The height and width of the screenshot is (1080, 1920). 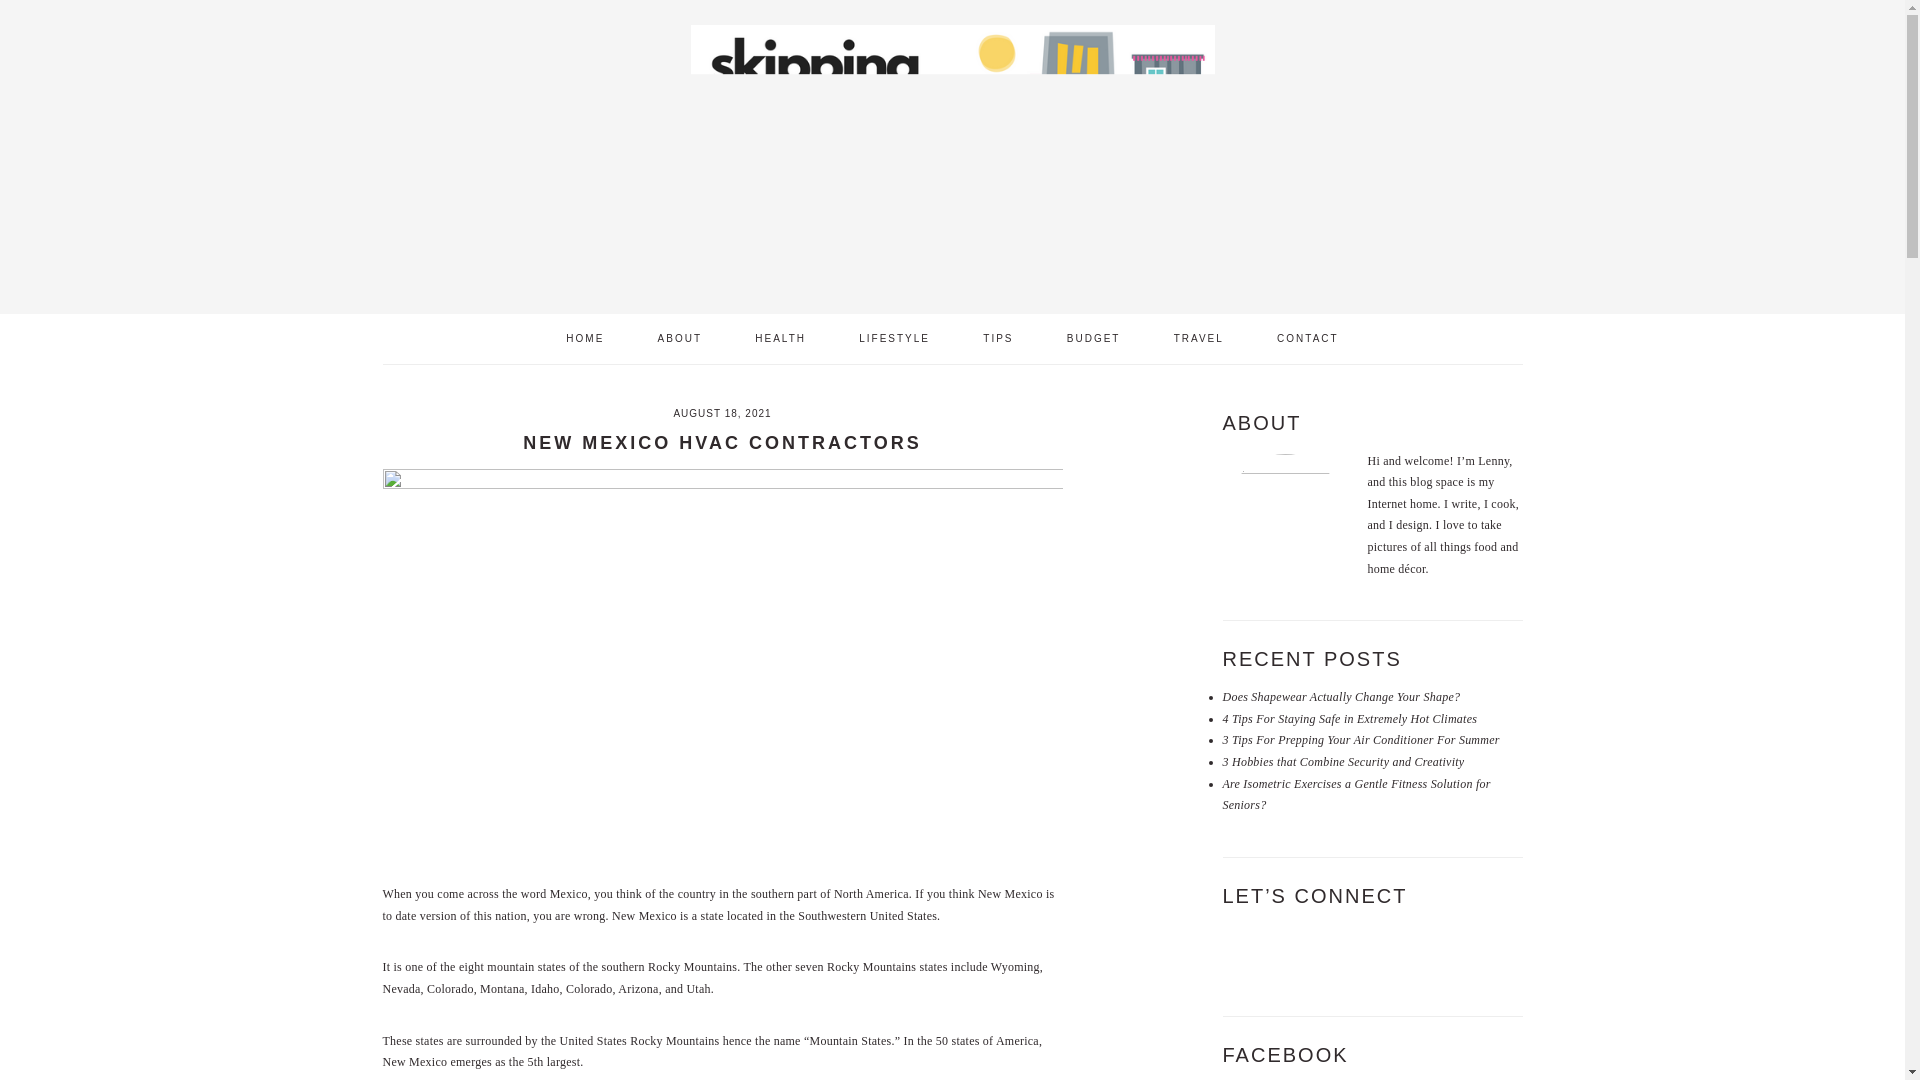 What do you see at coordinates (1094, 338) in the screenshot?
I see `BUDGET` at bounding box center [1094, 338].